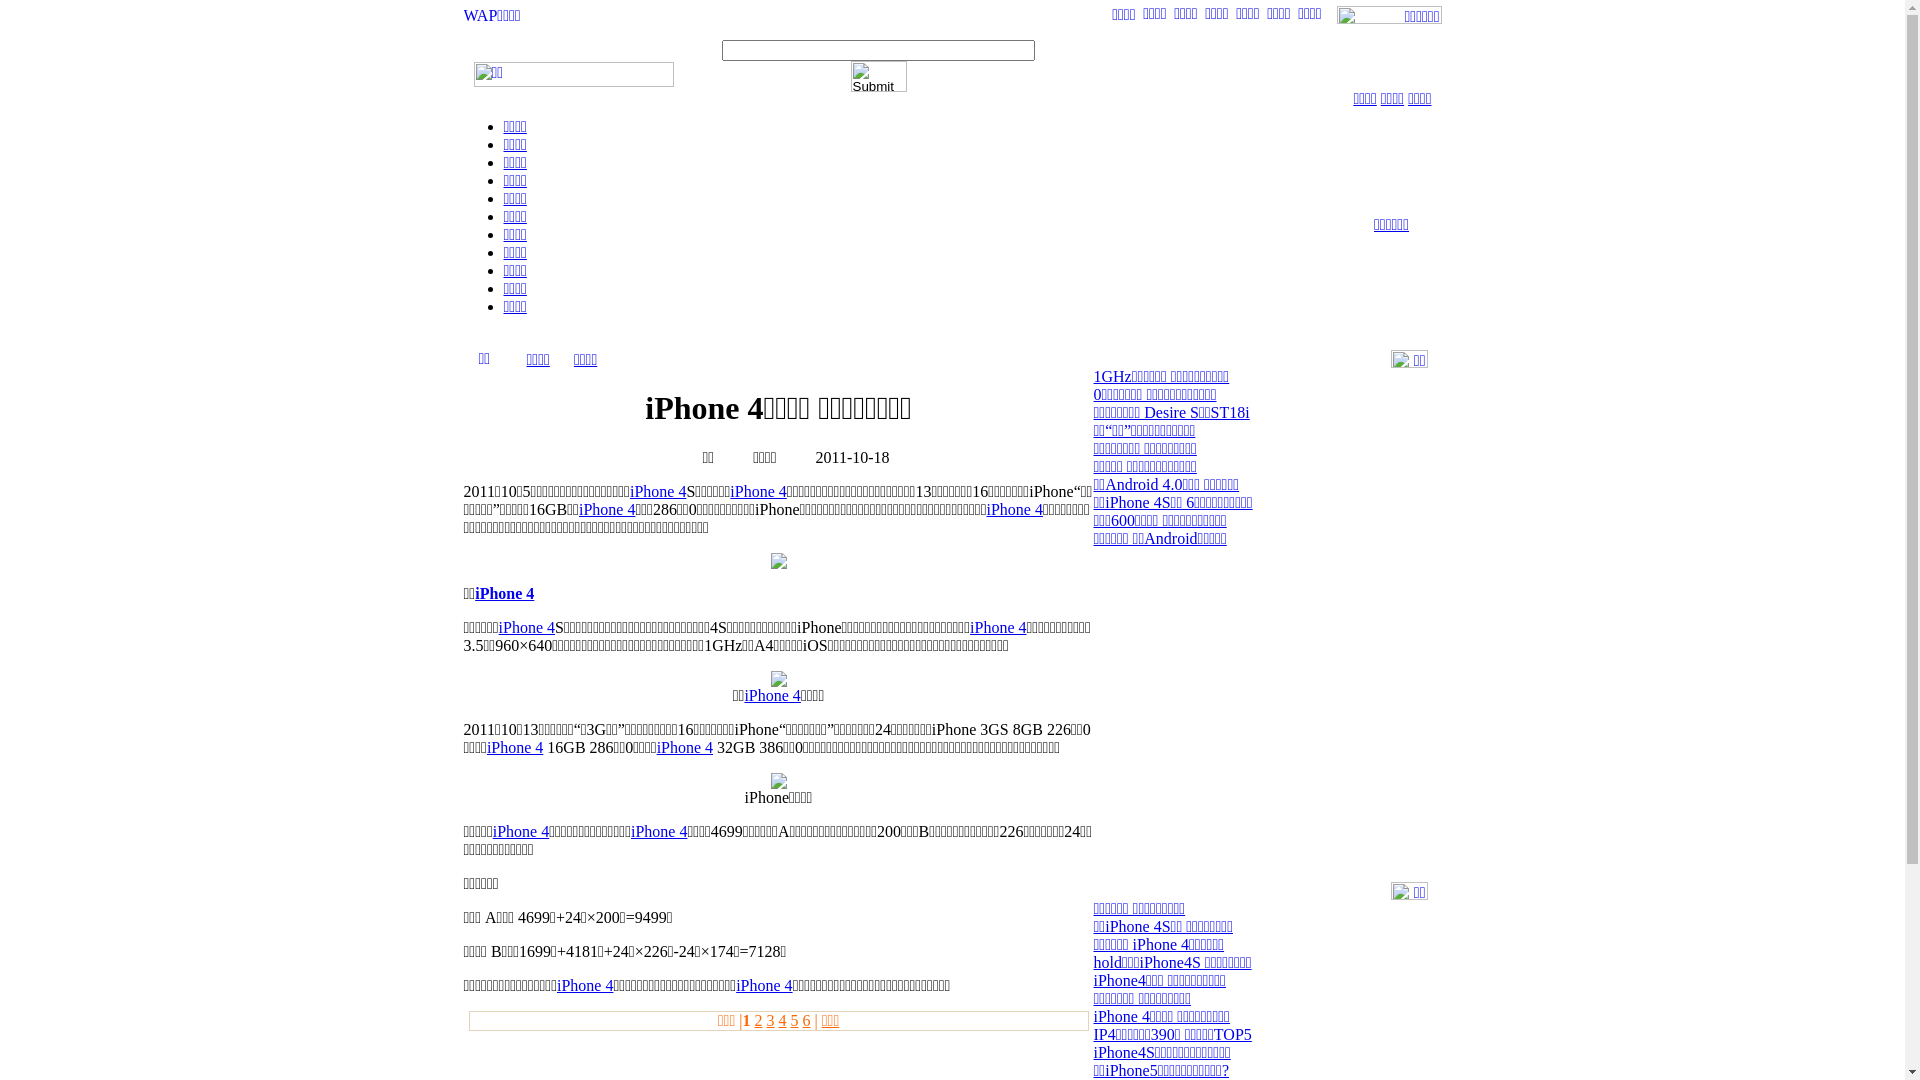  I want to click on iPhone 4, so click(772, 696).